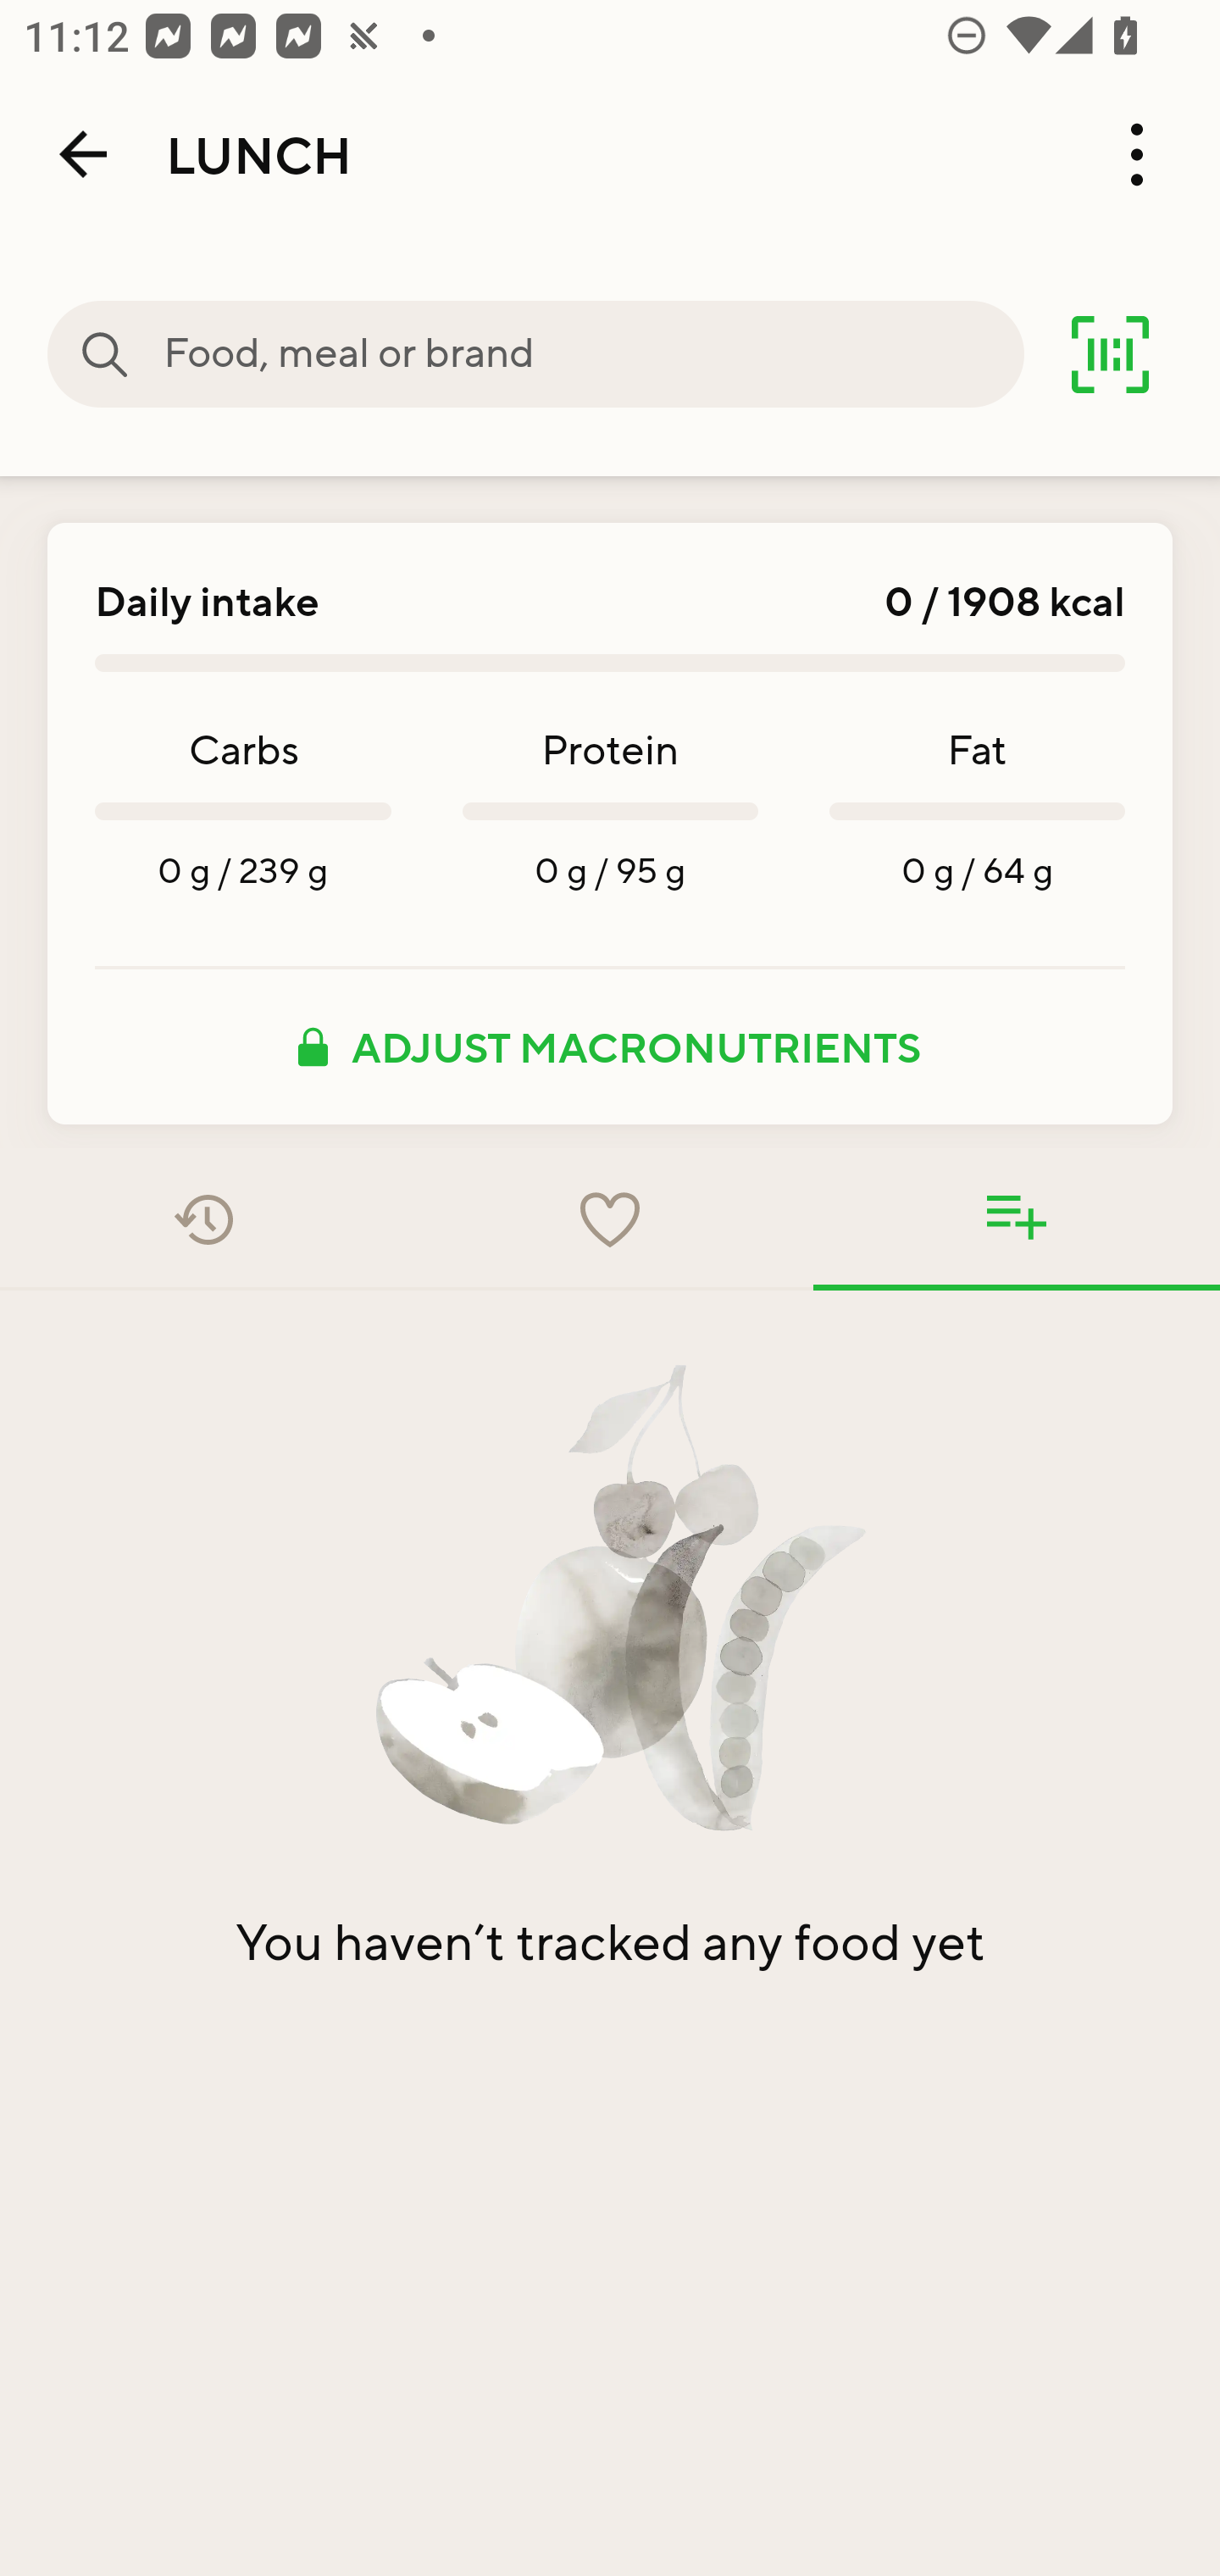 The image size is (1220, 2576). What do you see at coordinates (203, 1219) in the screenshot?
I see `Recent` at bounding box center [203, 1219].